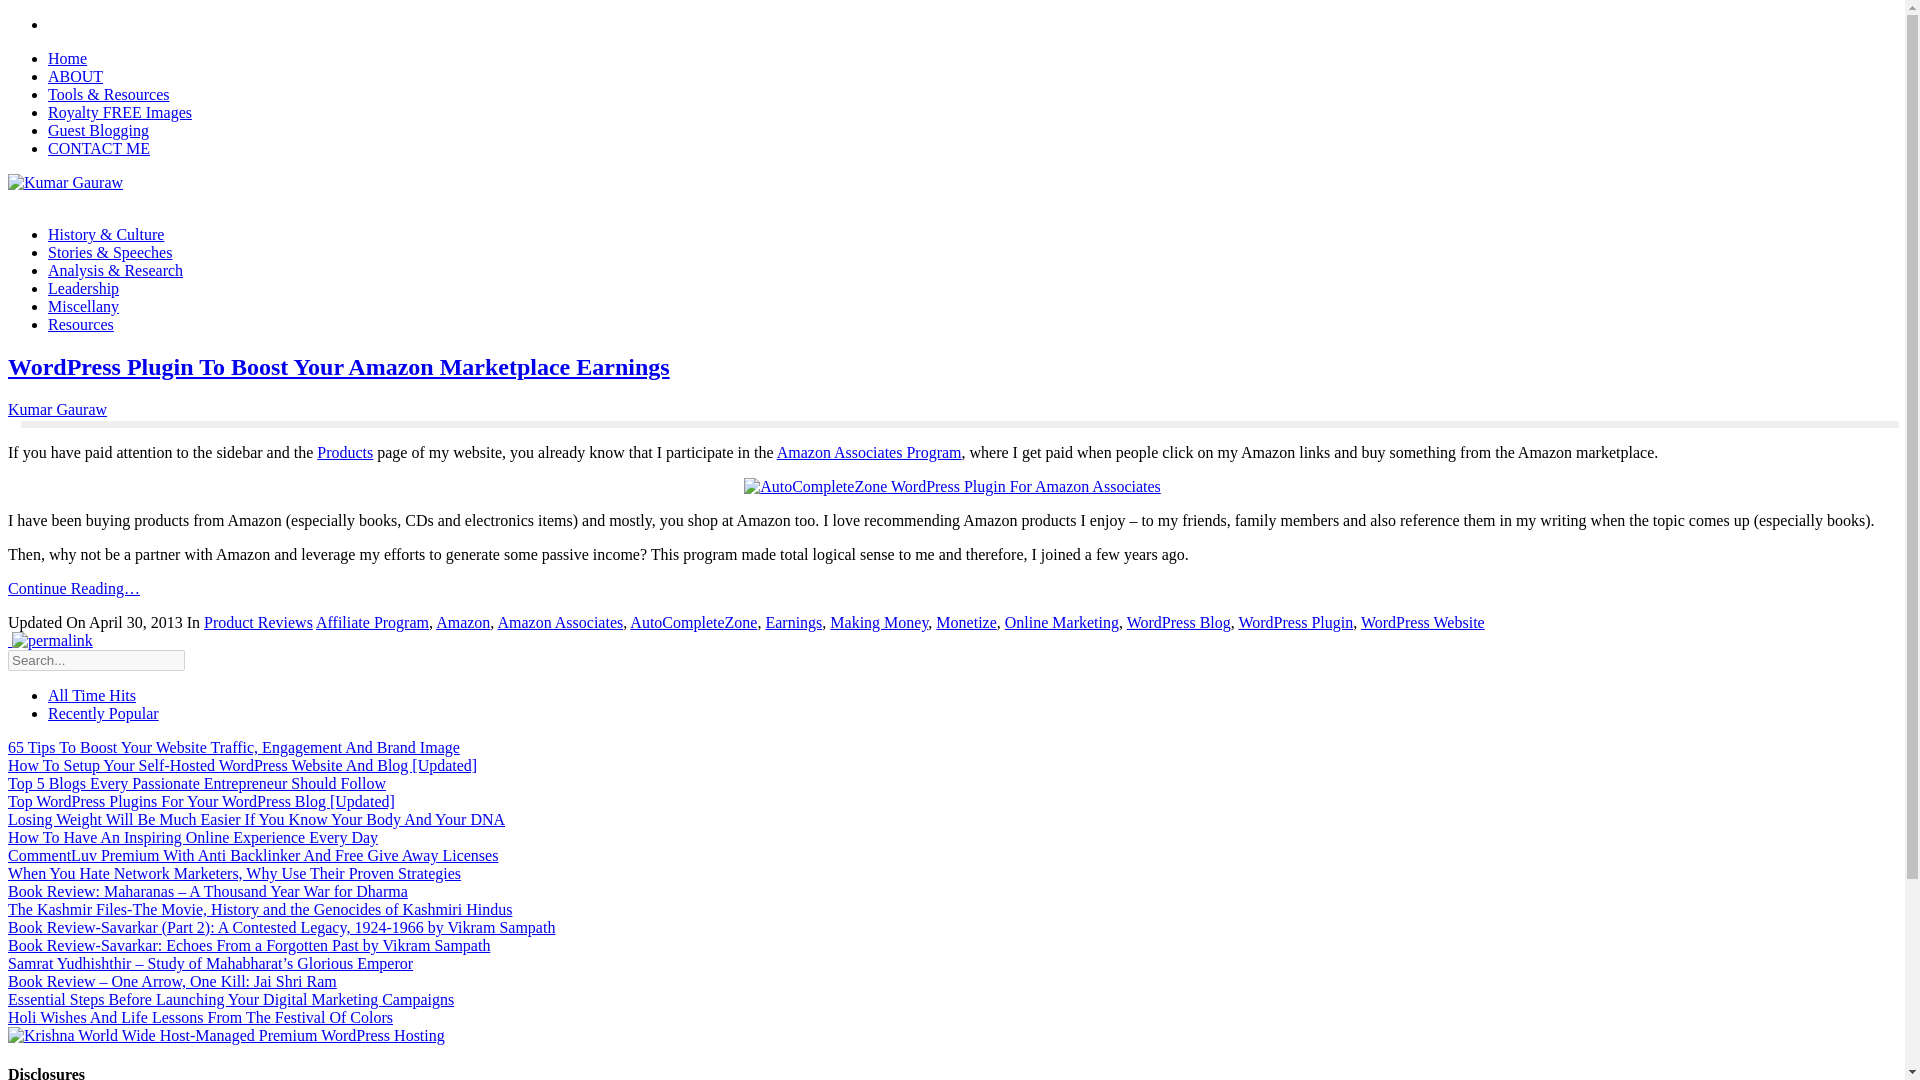  Describe the element at coordinates (98, 148) in the screenshot. I see `CONTACT ME` at that location.